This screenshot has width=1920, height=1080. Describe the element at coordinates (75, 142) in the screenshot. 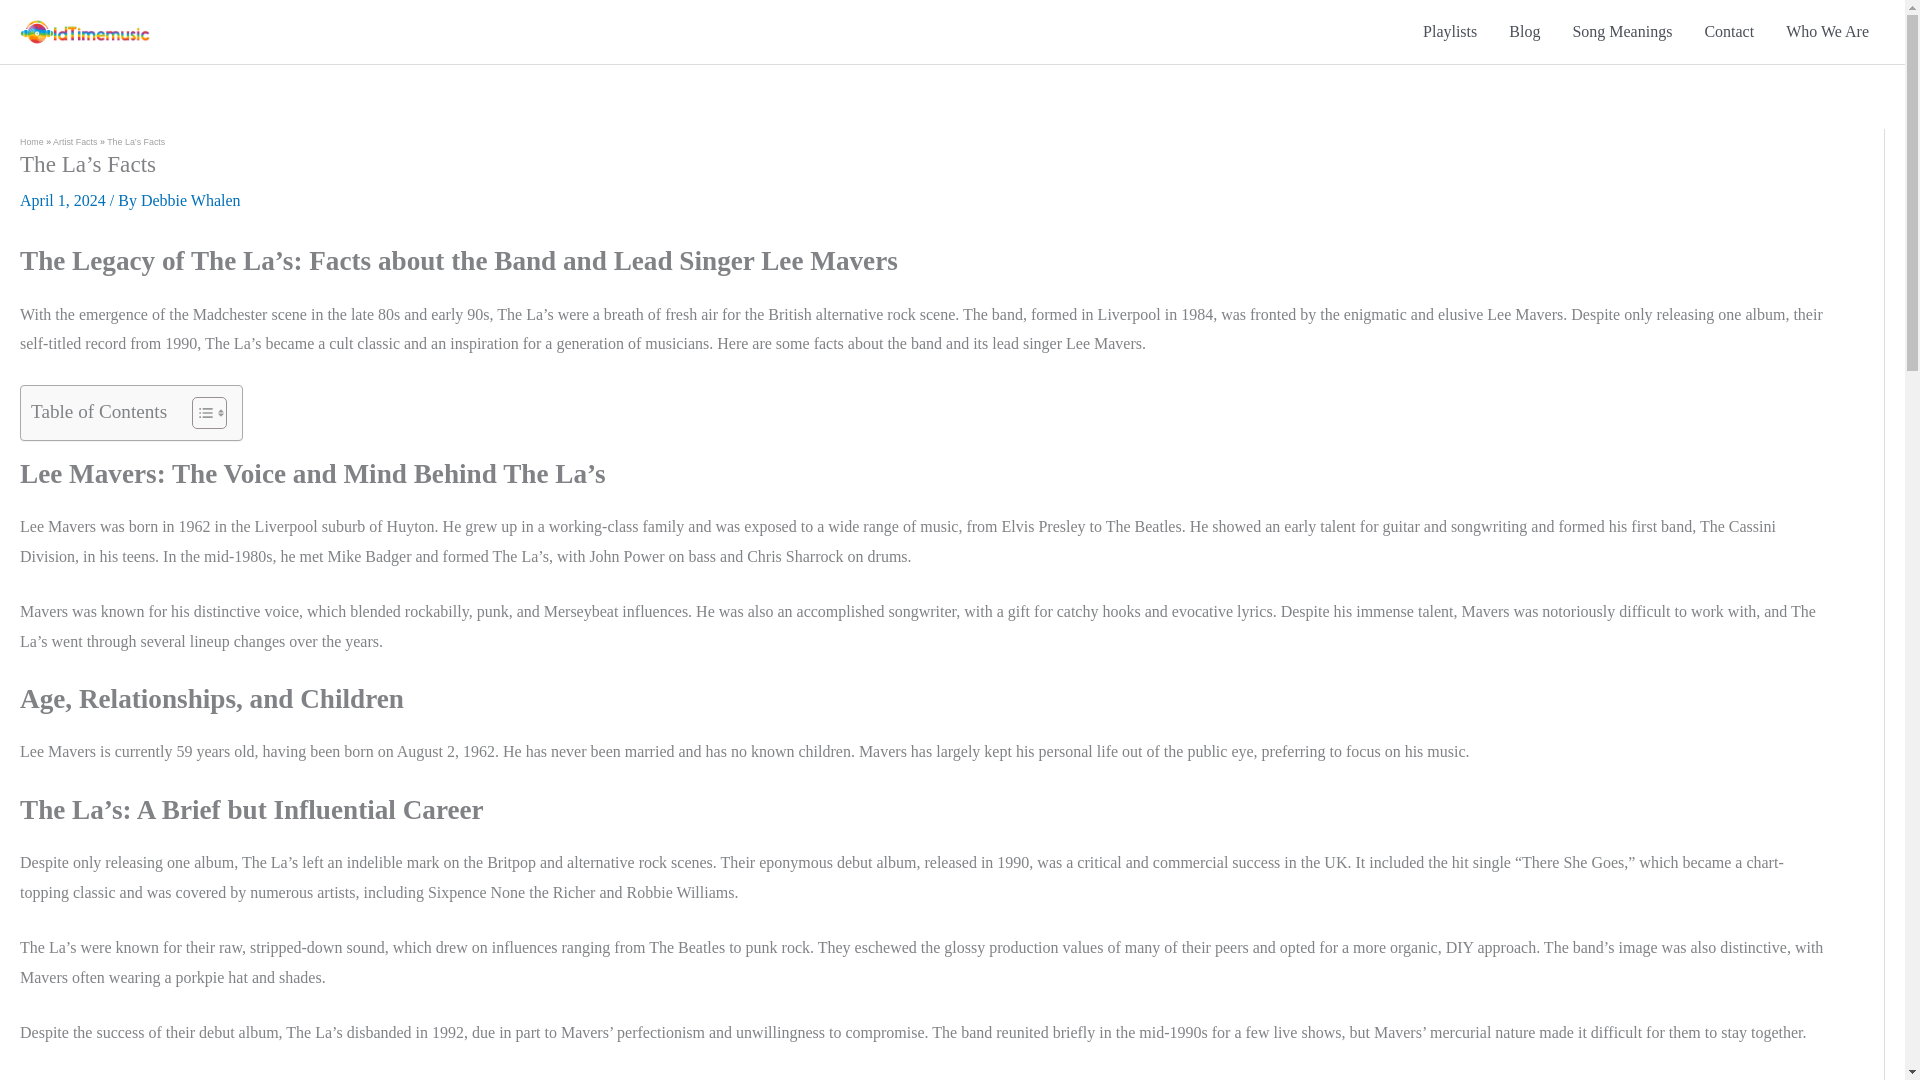

I see `Artist Facts` at that location.